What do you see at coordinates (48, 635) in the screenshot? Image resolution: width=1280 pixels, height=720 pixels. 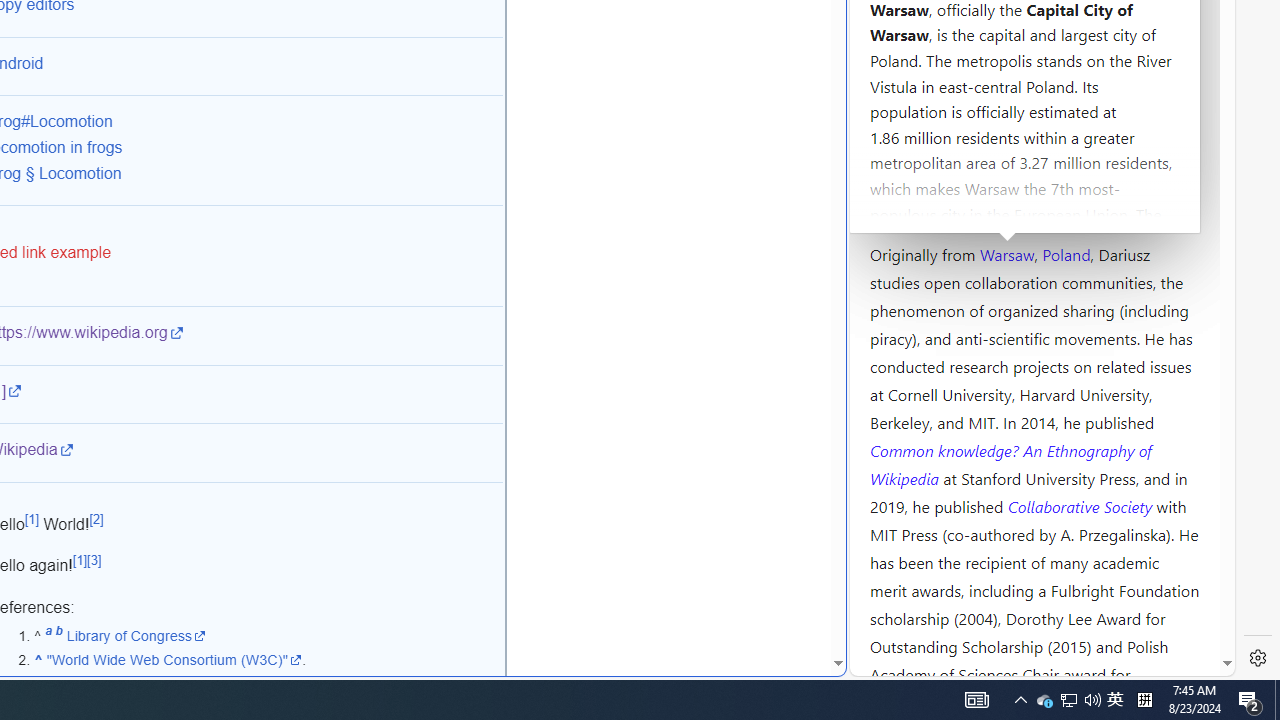 I see `Jump up to: a` at bounding box center [48, 635].